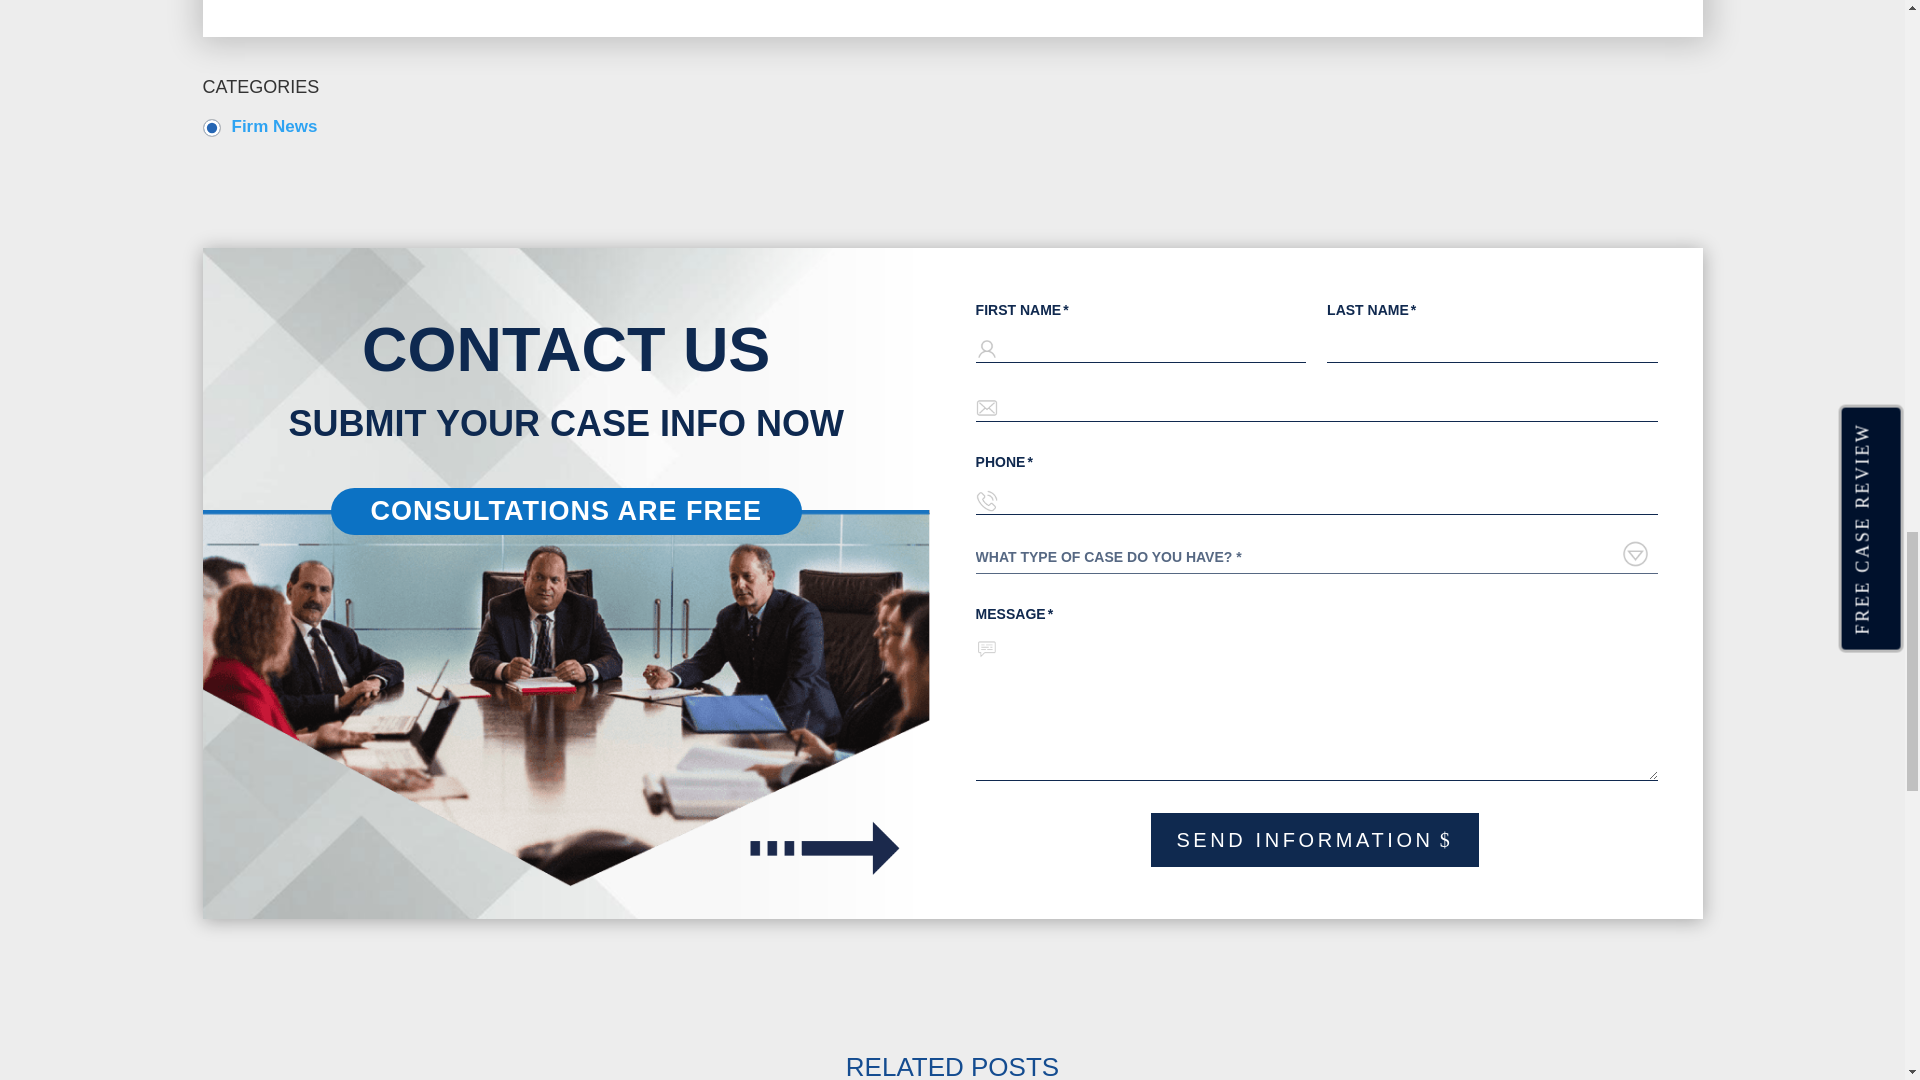  What do you see at coordinates (825, 847) in the screenshot?
I see `Group 2` at bounding box center [825, 847].